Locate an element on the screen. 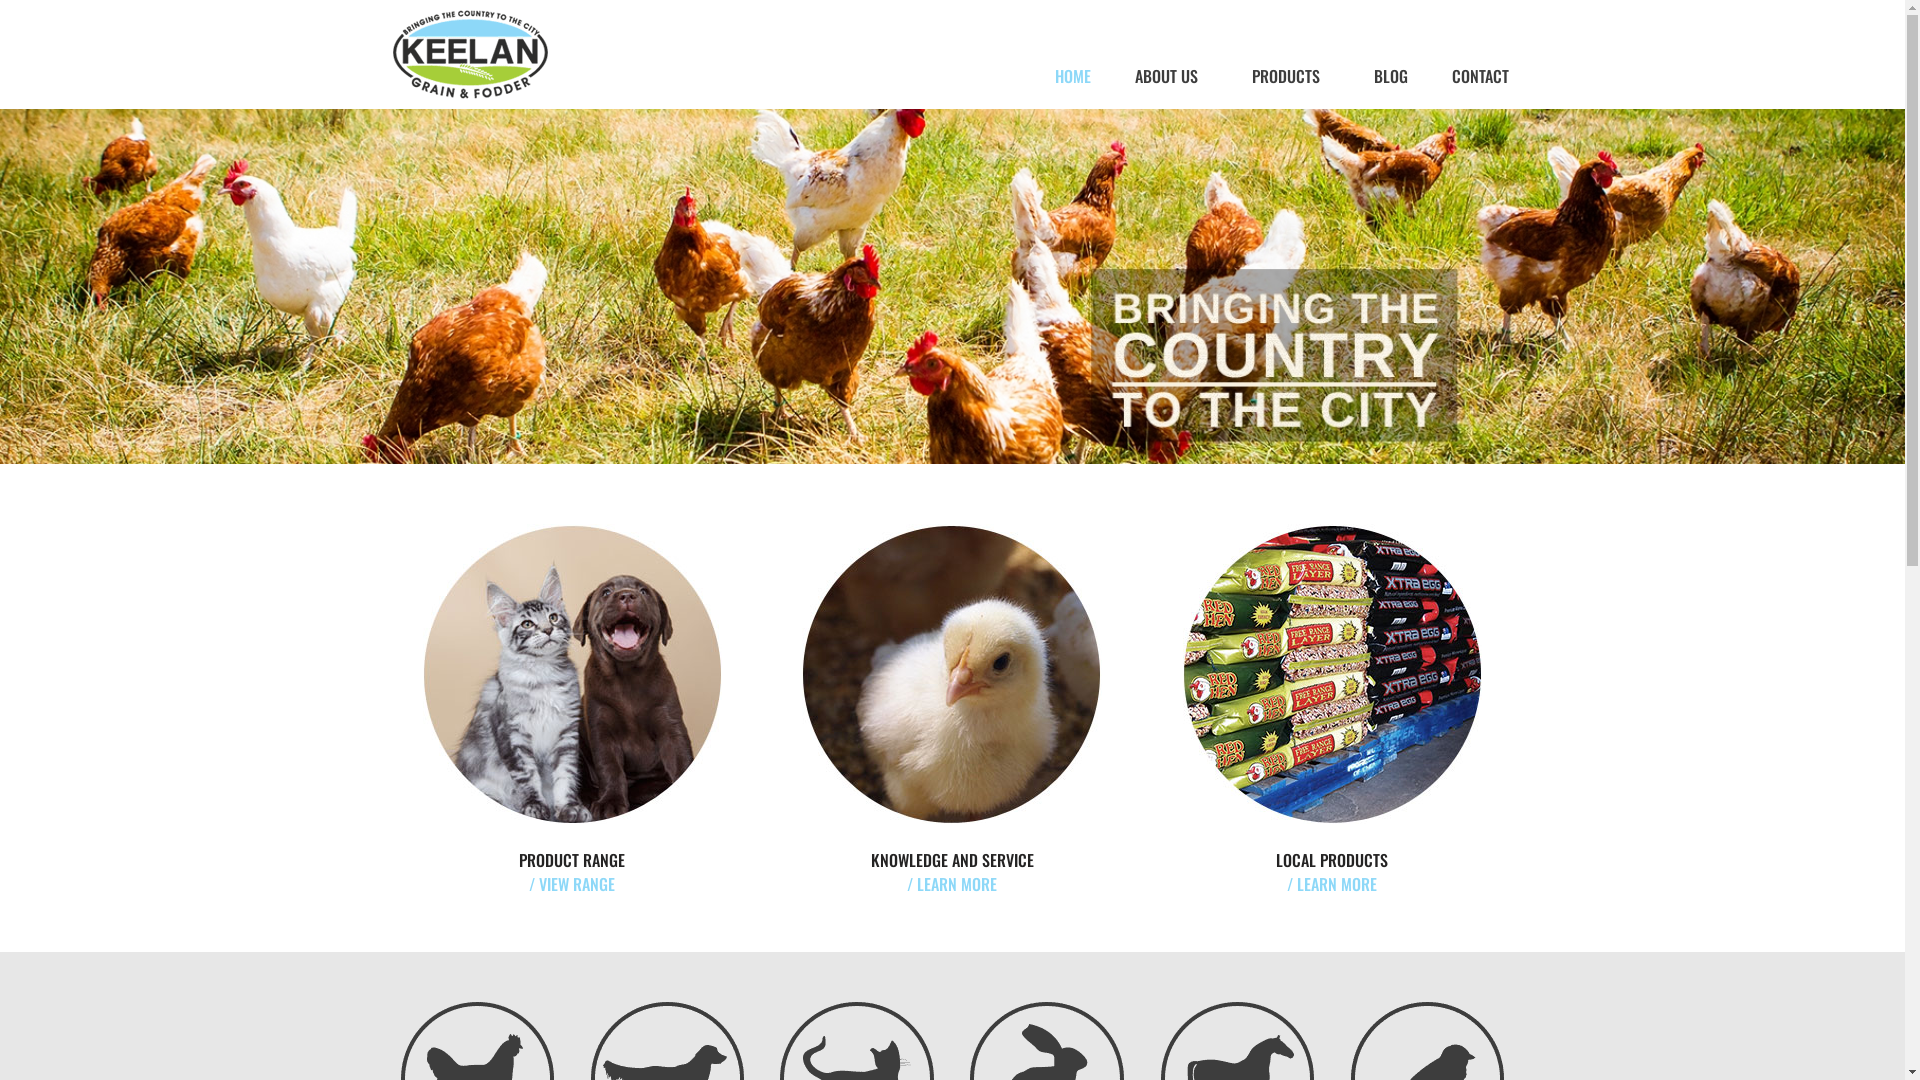  CONTACT is located at coordinates (1480, 76).